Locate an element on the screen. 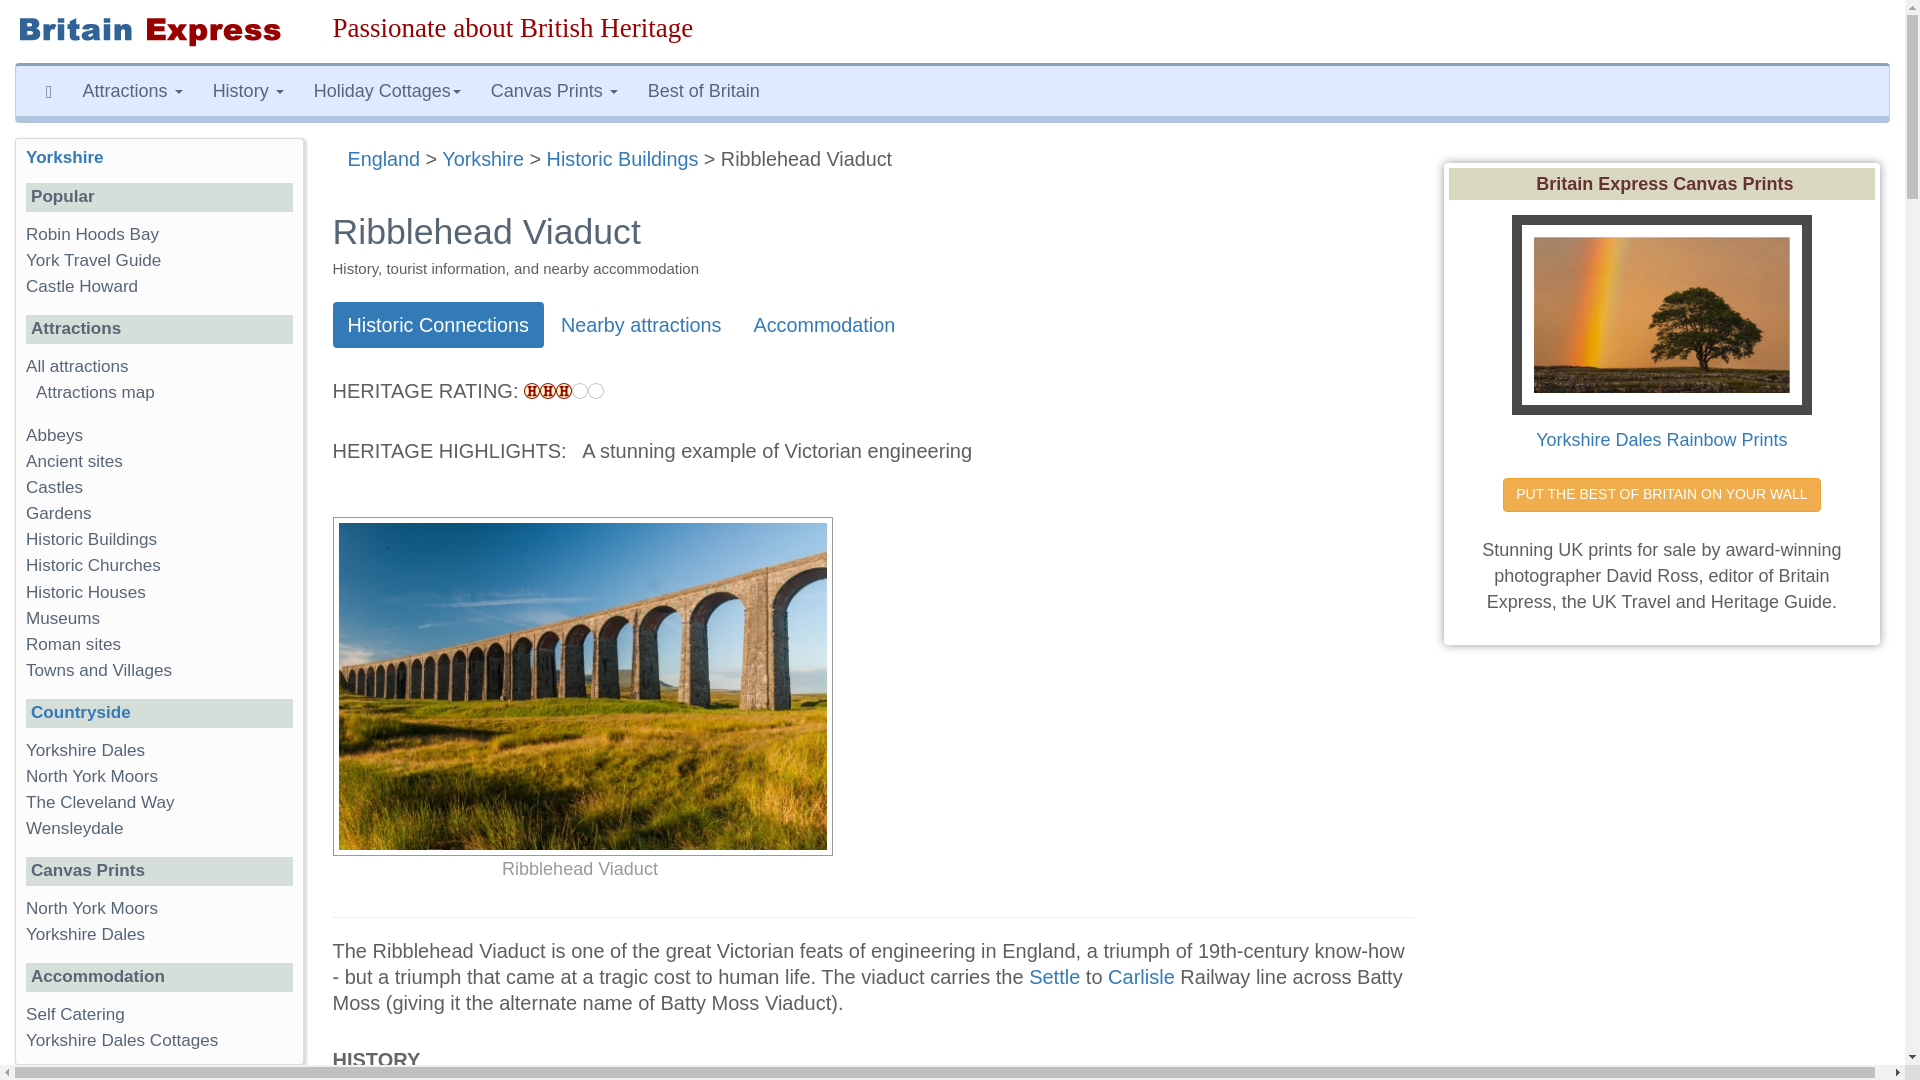 The width and height of the screenshot is (1920, 1080). Attractions is located at coordinates (132, 90).